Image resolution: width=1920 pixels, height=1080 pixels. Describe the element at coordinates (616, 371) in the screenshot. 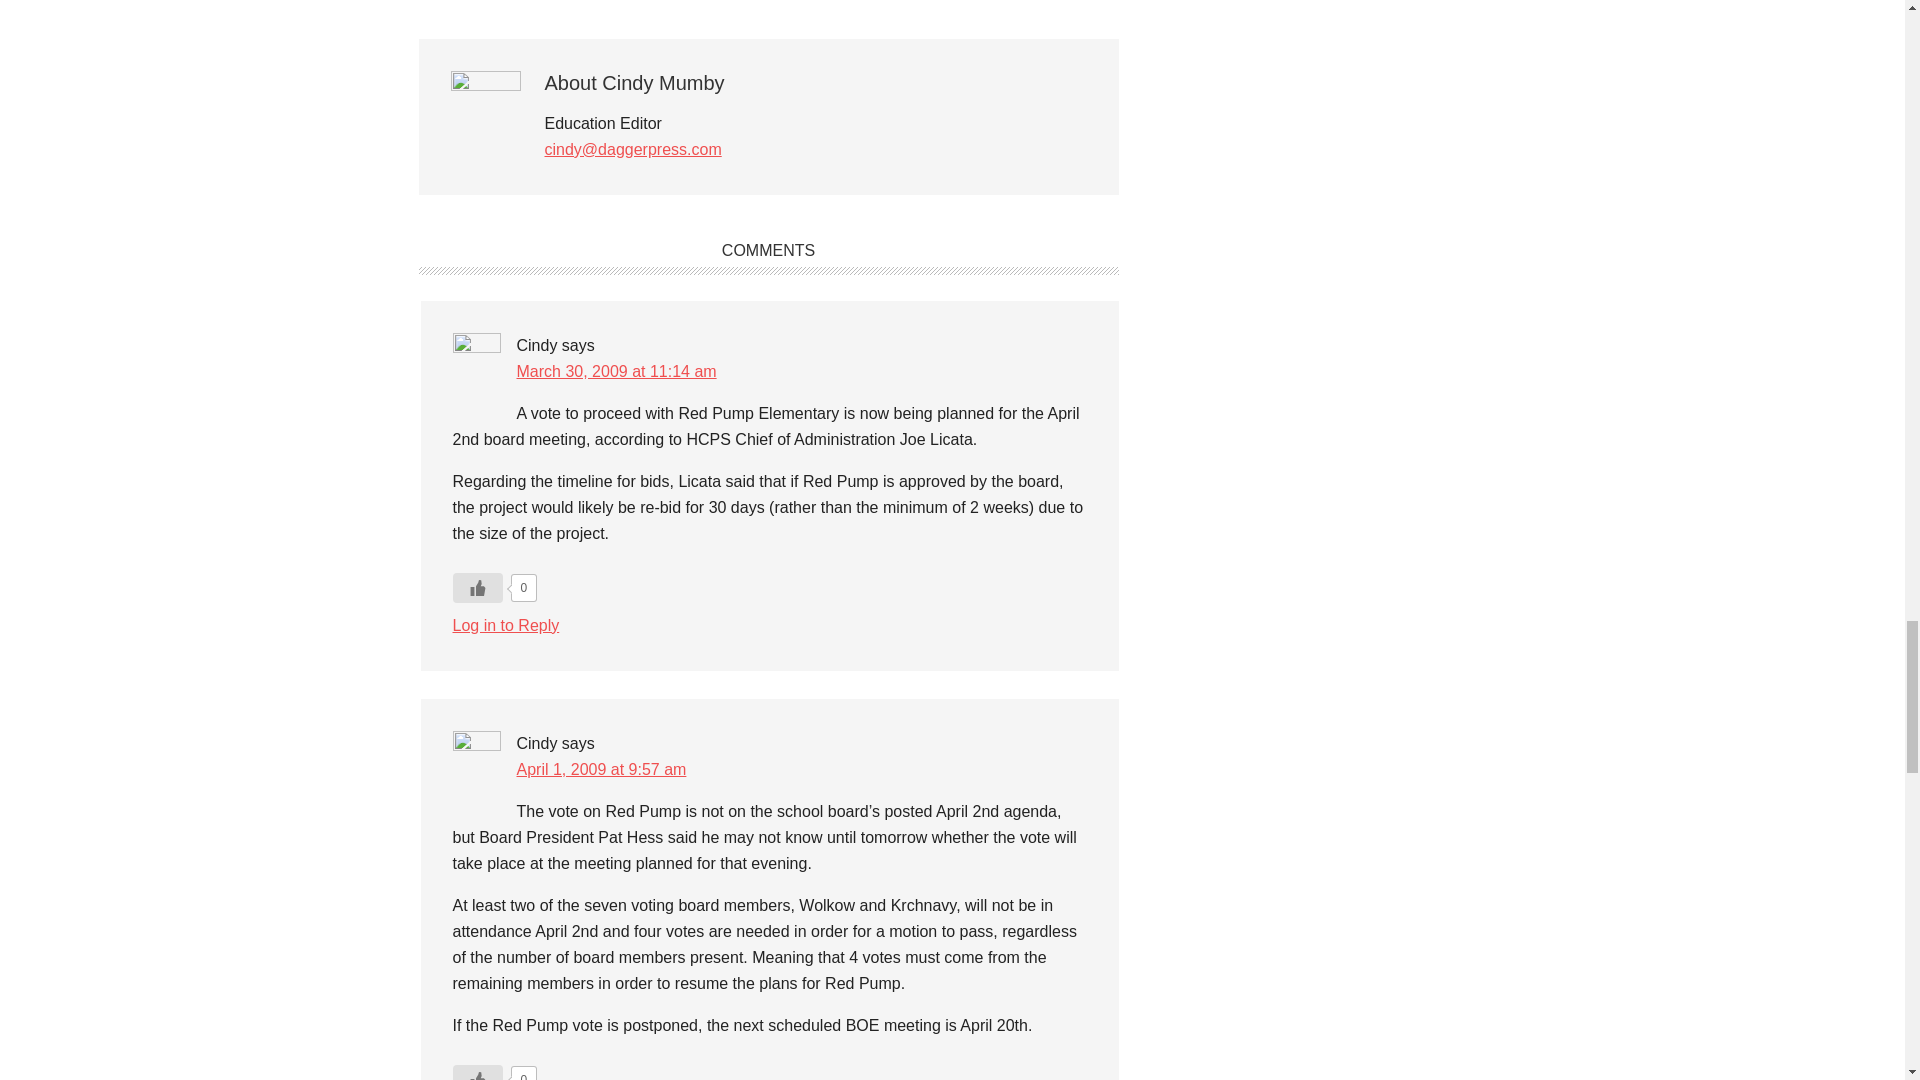

I see `March 30, 2009 at 11:14 am` at that location.